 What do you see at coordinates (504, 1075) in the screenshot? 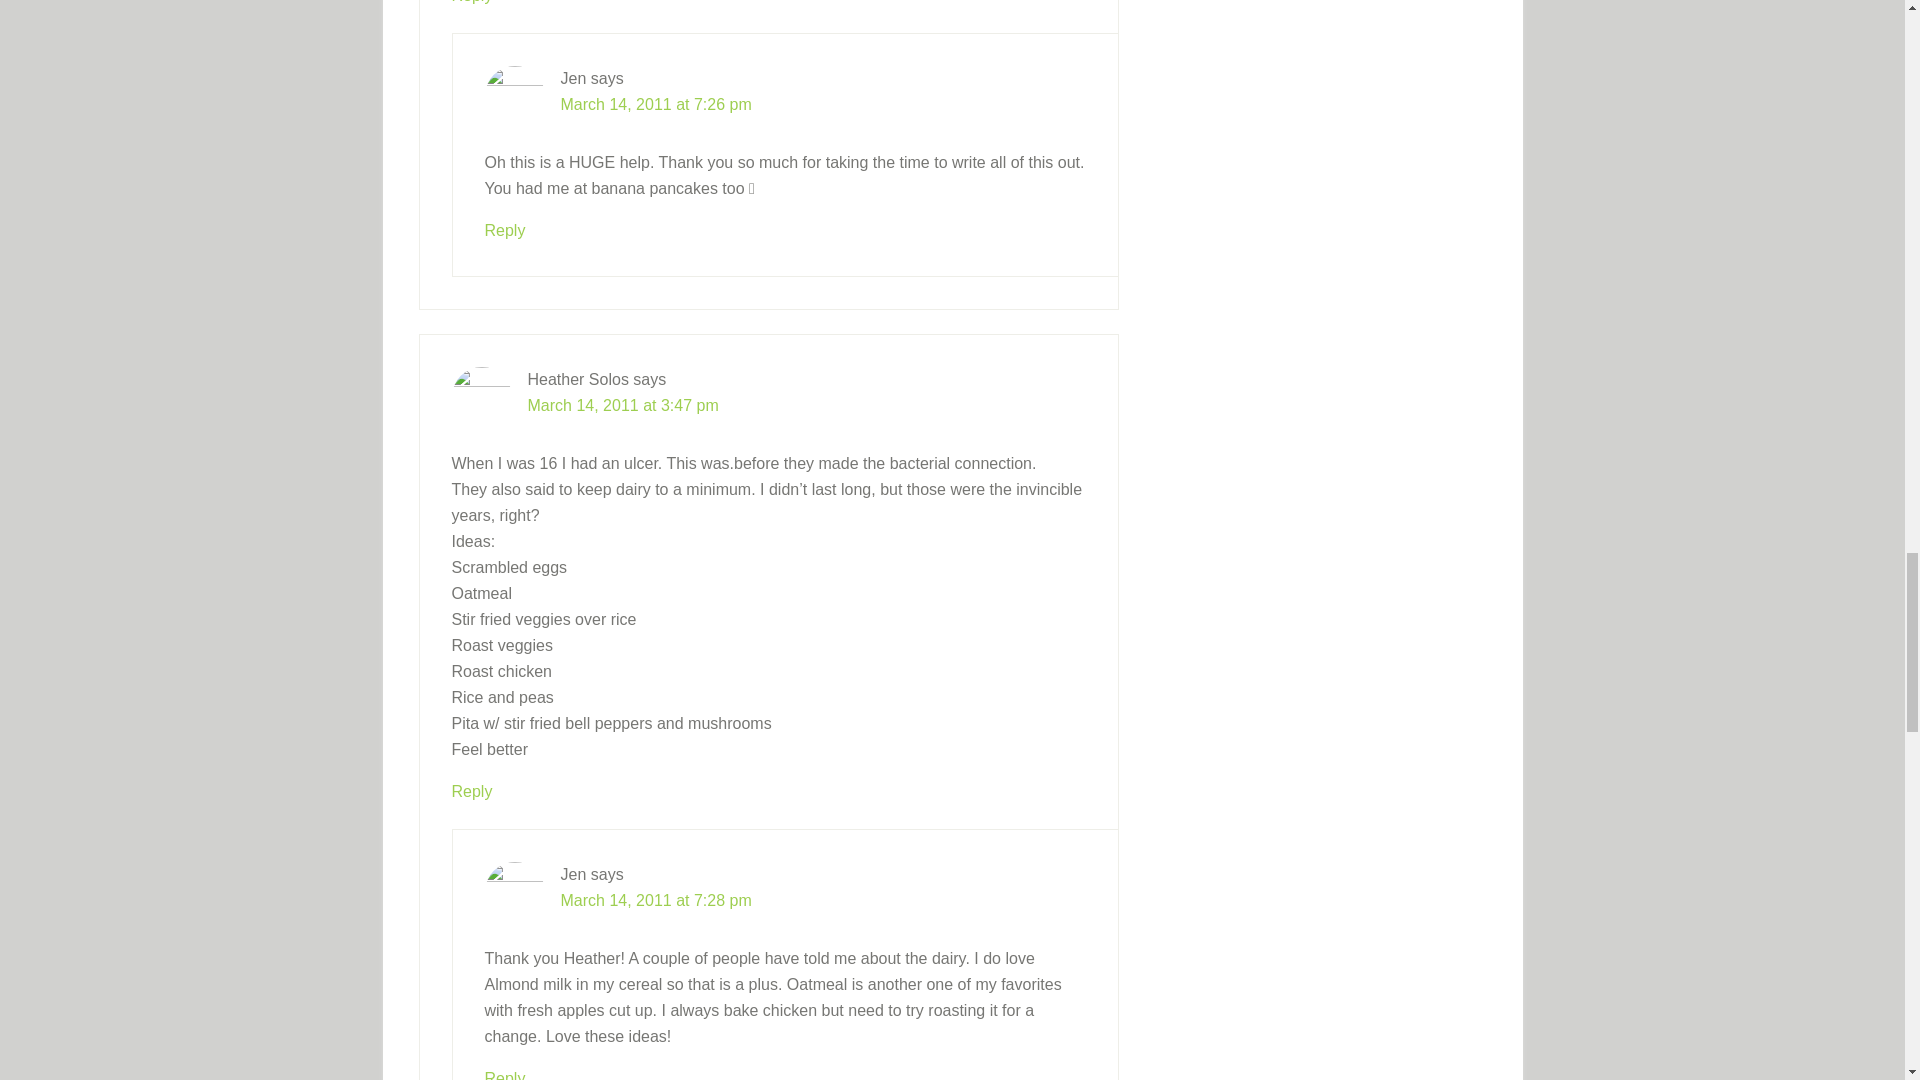
I see `Reply` at bounding box center [504, 1075].